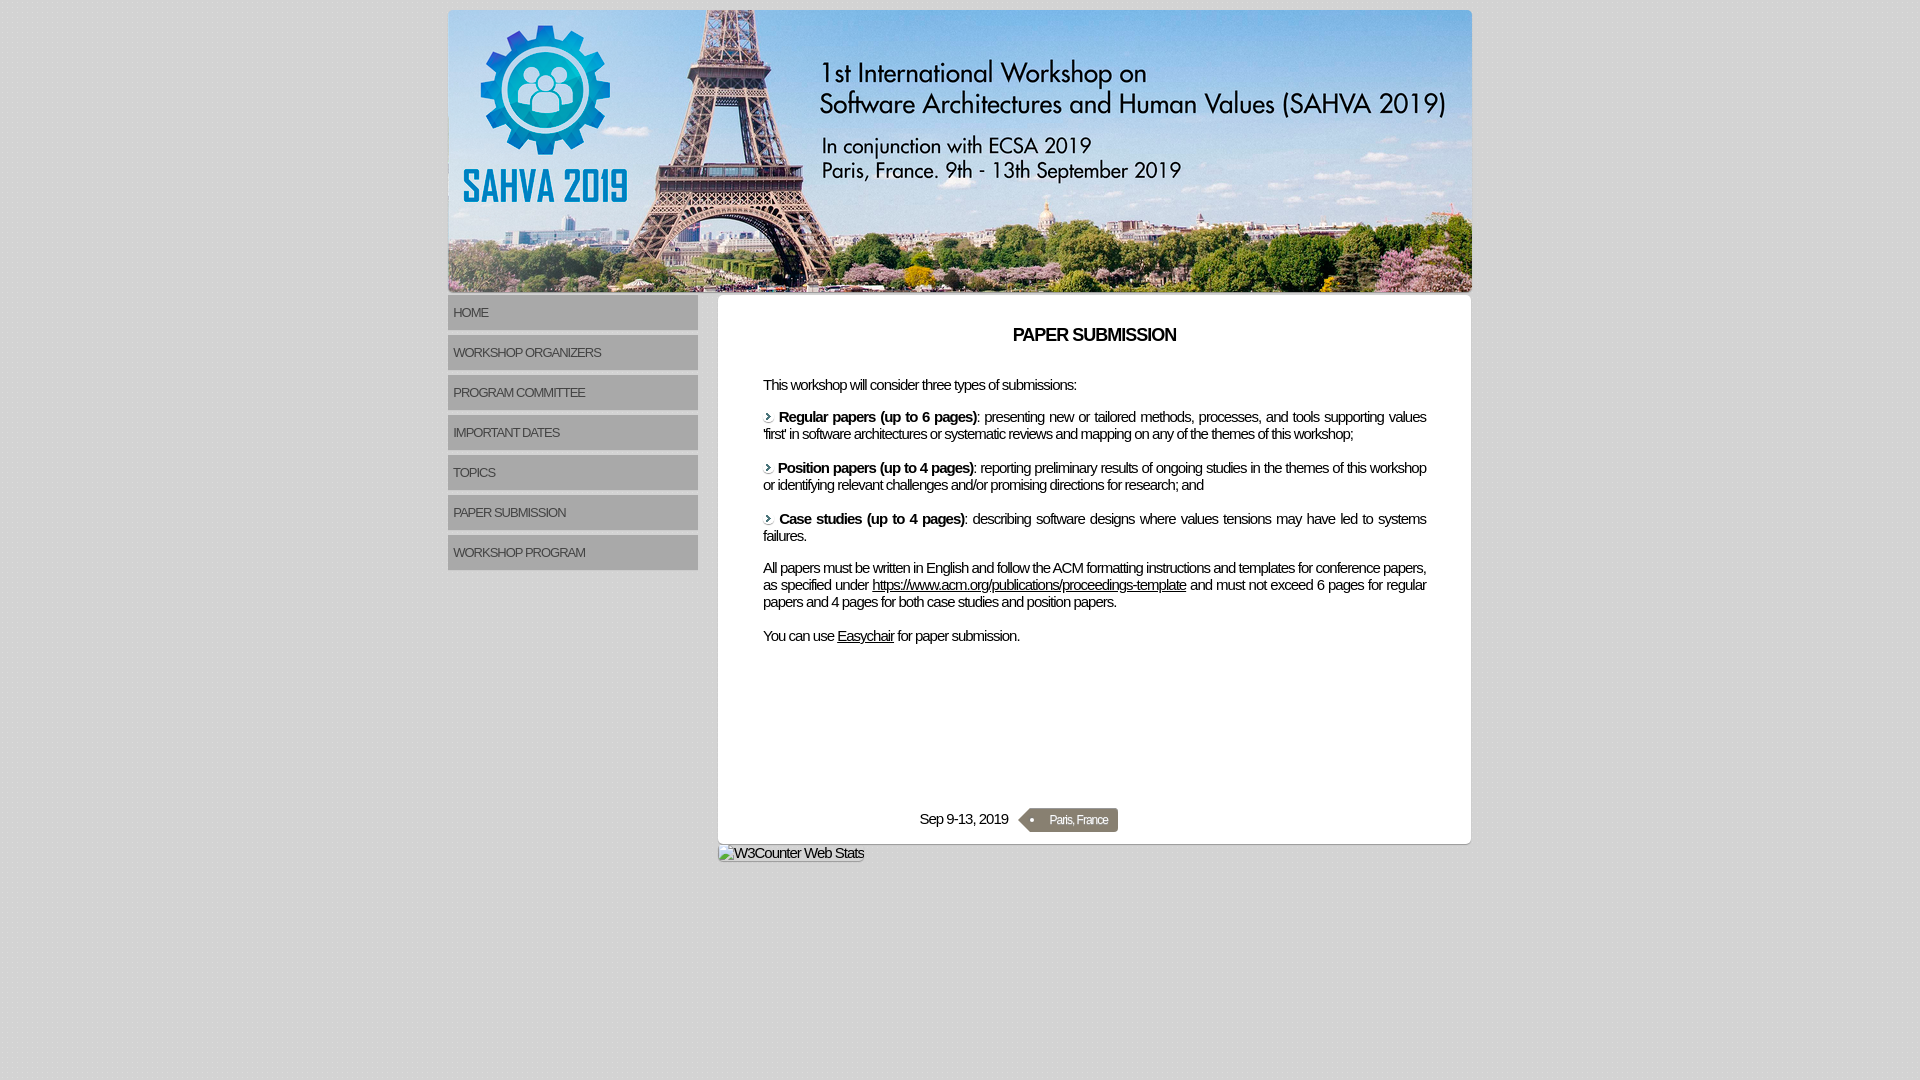 The image size is (1920, 1080). What do you see at coordinates (573, 432) in the screenshot?
I see `  IMPORTANT DATES` at bounding box center [573, 432].